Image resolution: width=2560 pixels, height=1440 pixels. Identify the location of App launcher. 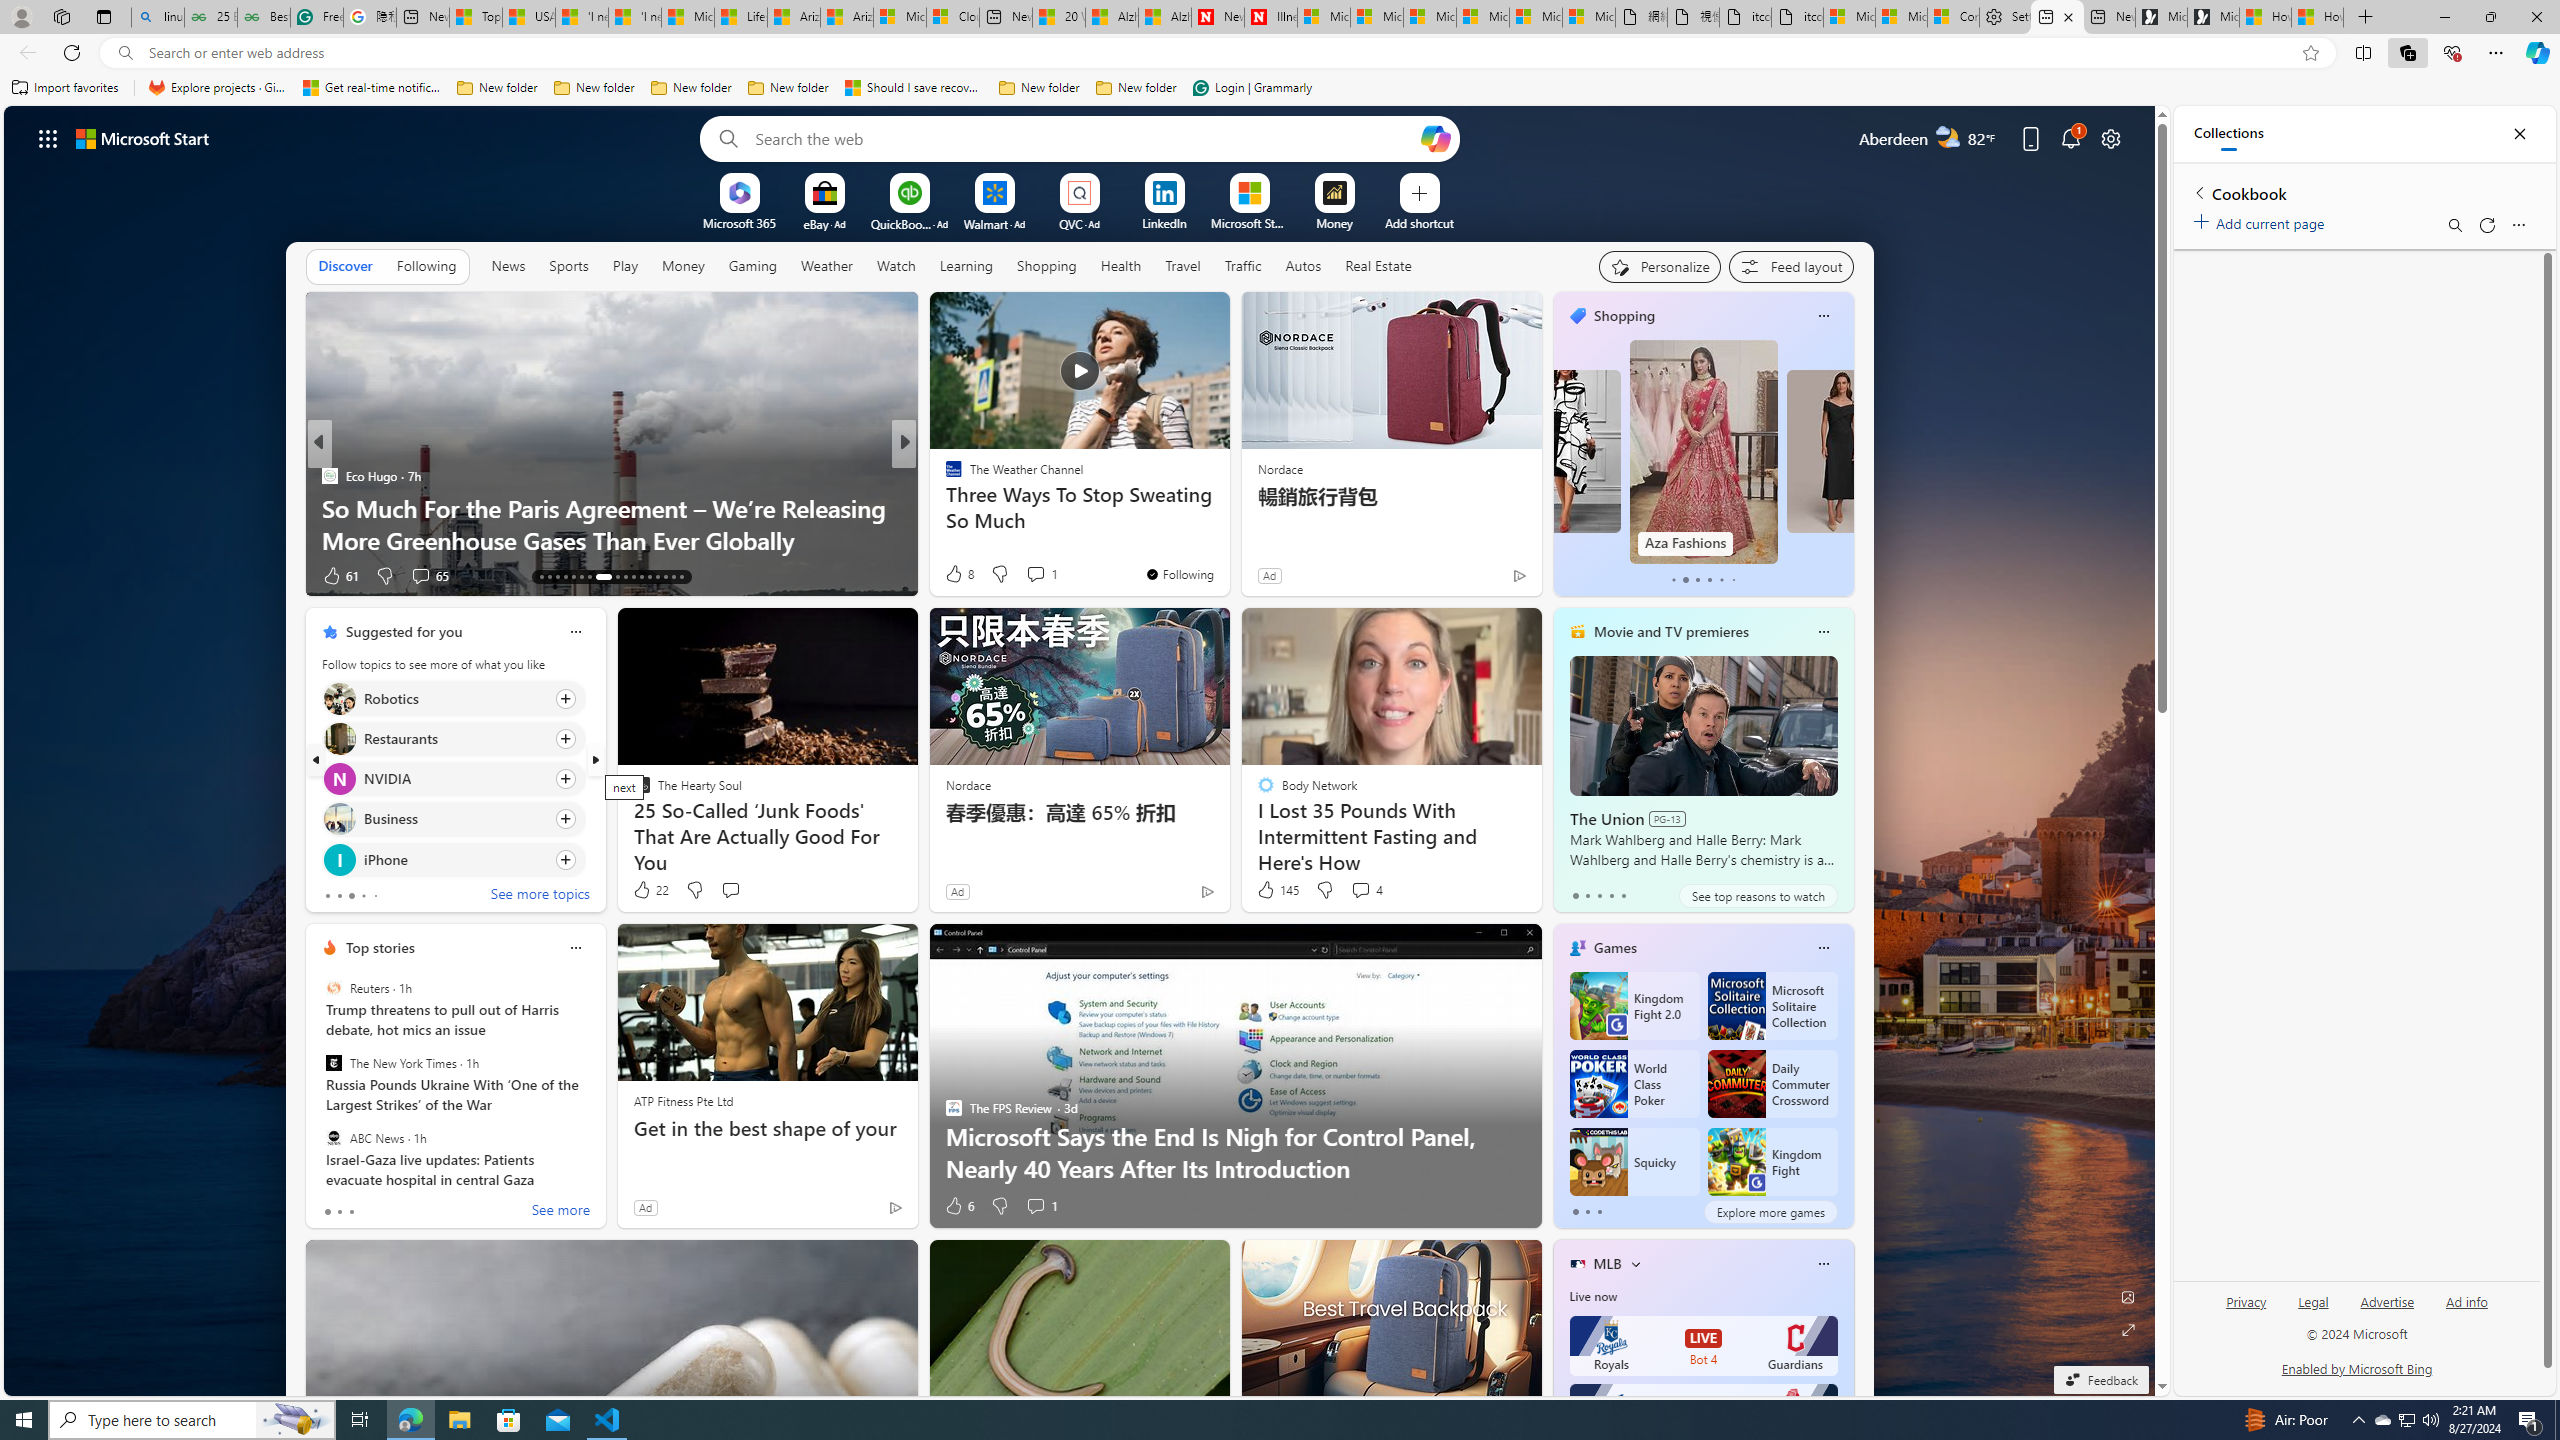
(48, 138).